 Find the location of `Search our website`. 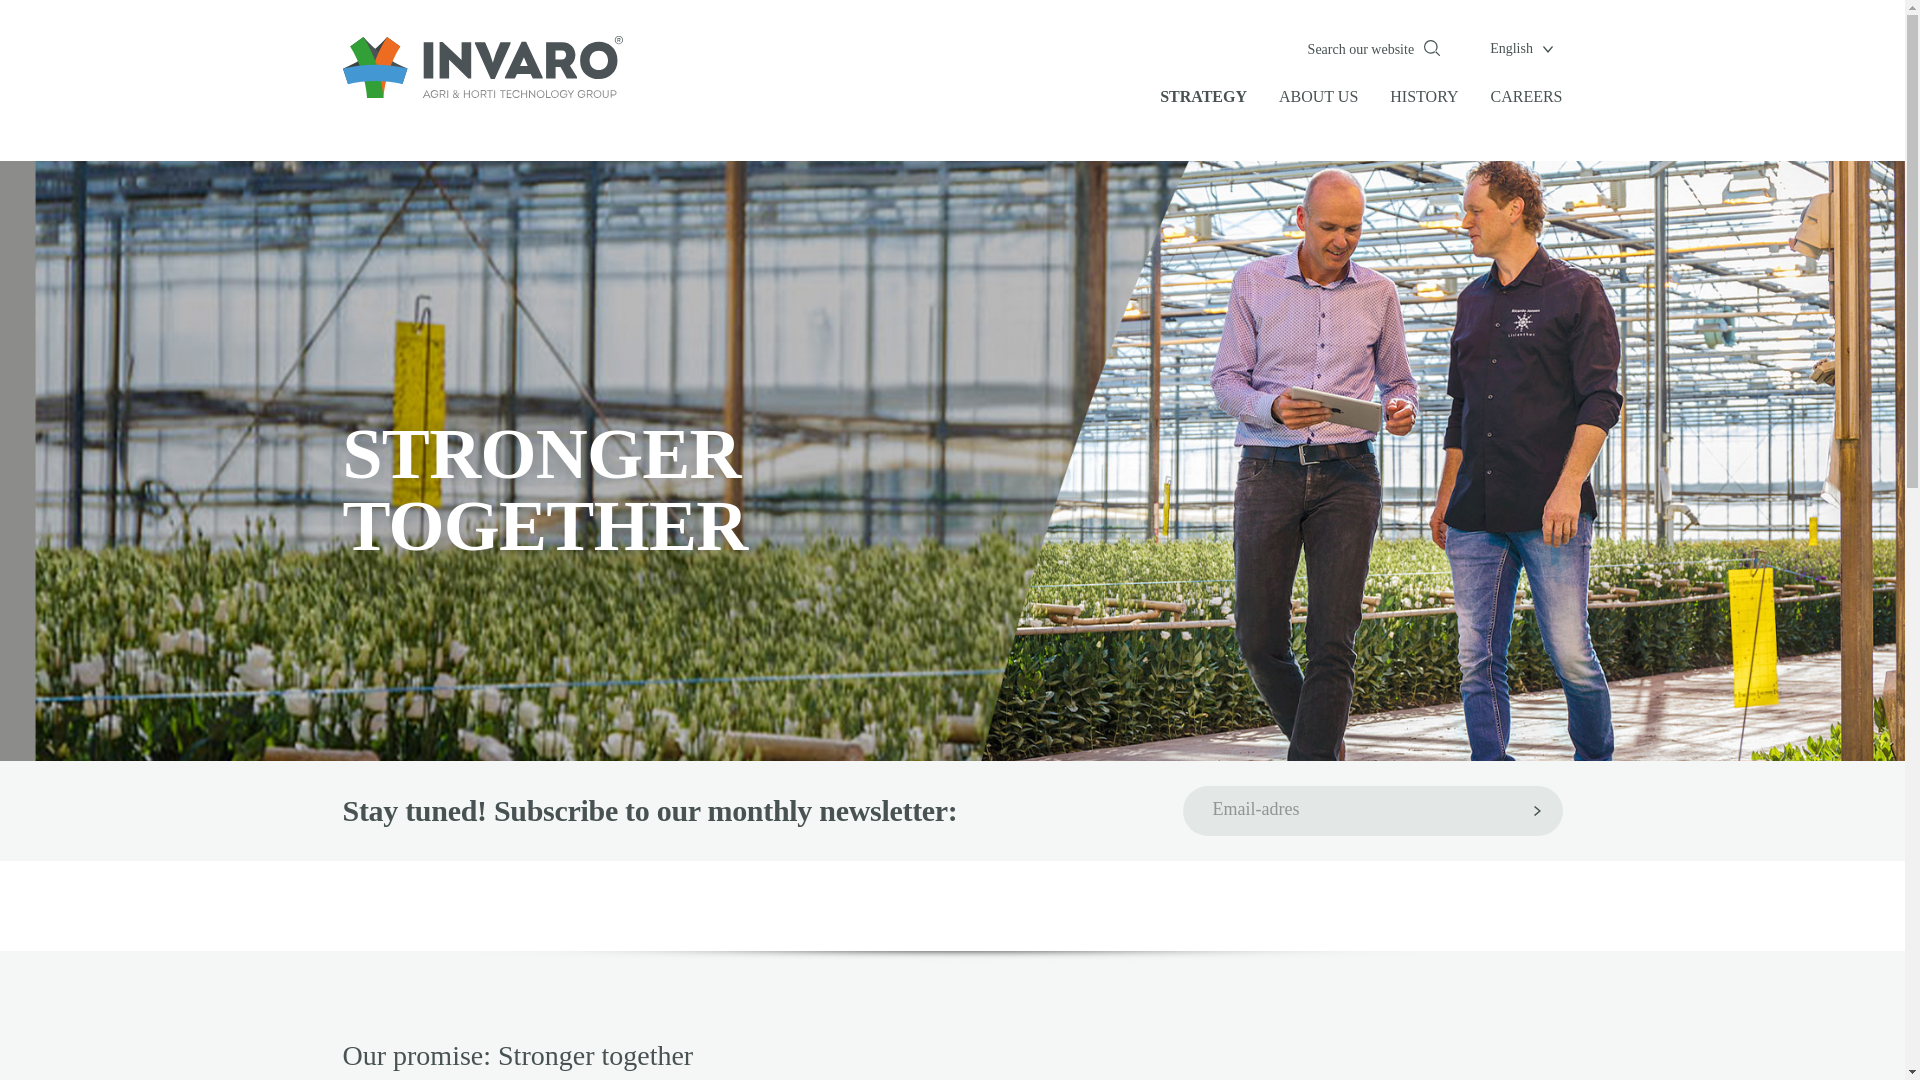

Search our website is located at coordinates (1374, 48).